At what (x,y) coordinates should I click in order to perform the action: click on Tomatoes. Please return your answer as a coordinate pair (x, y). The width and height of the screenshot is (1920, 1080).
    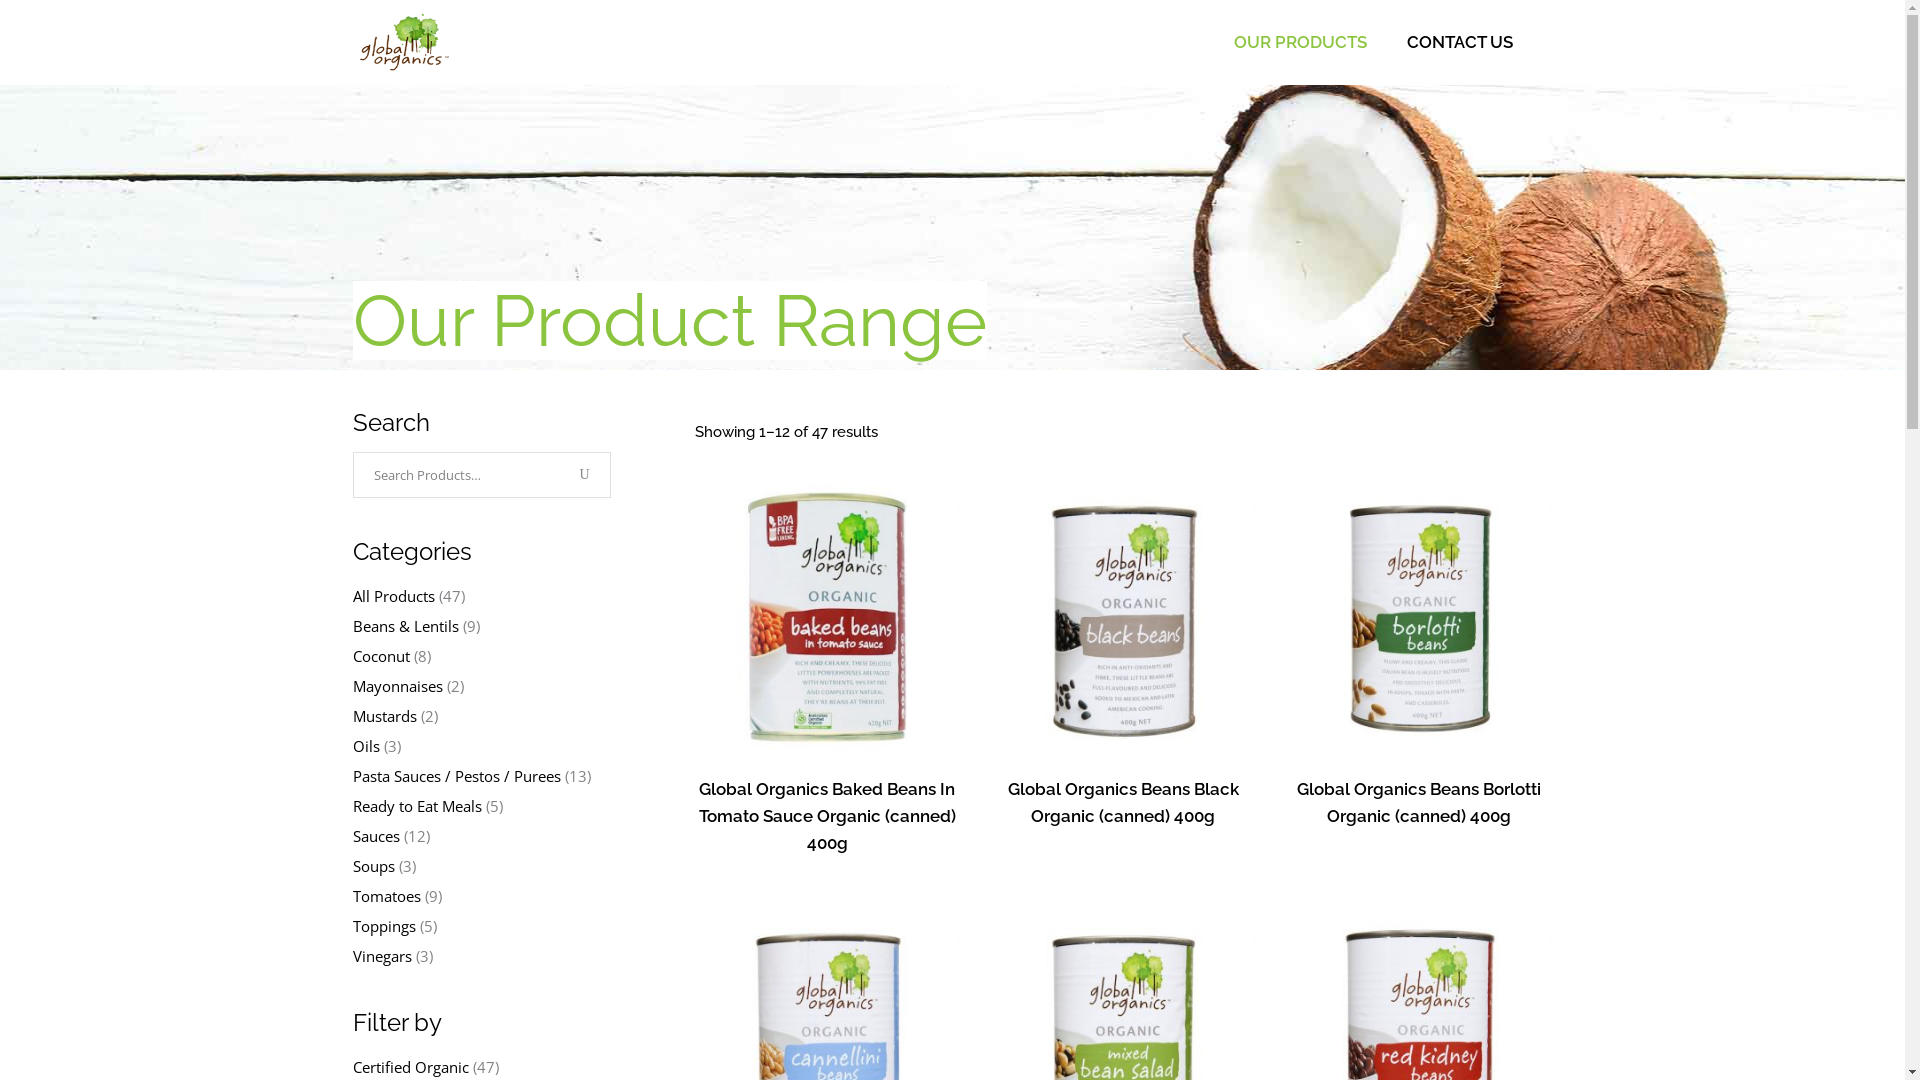
    Looking at the image, I should click on (386, 896).